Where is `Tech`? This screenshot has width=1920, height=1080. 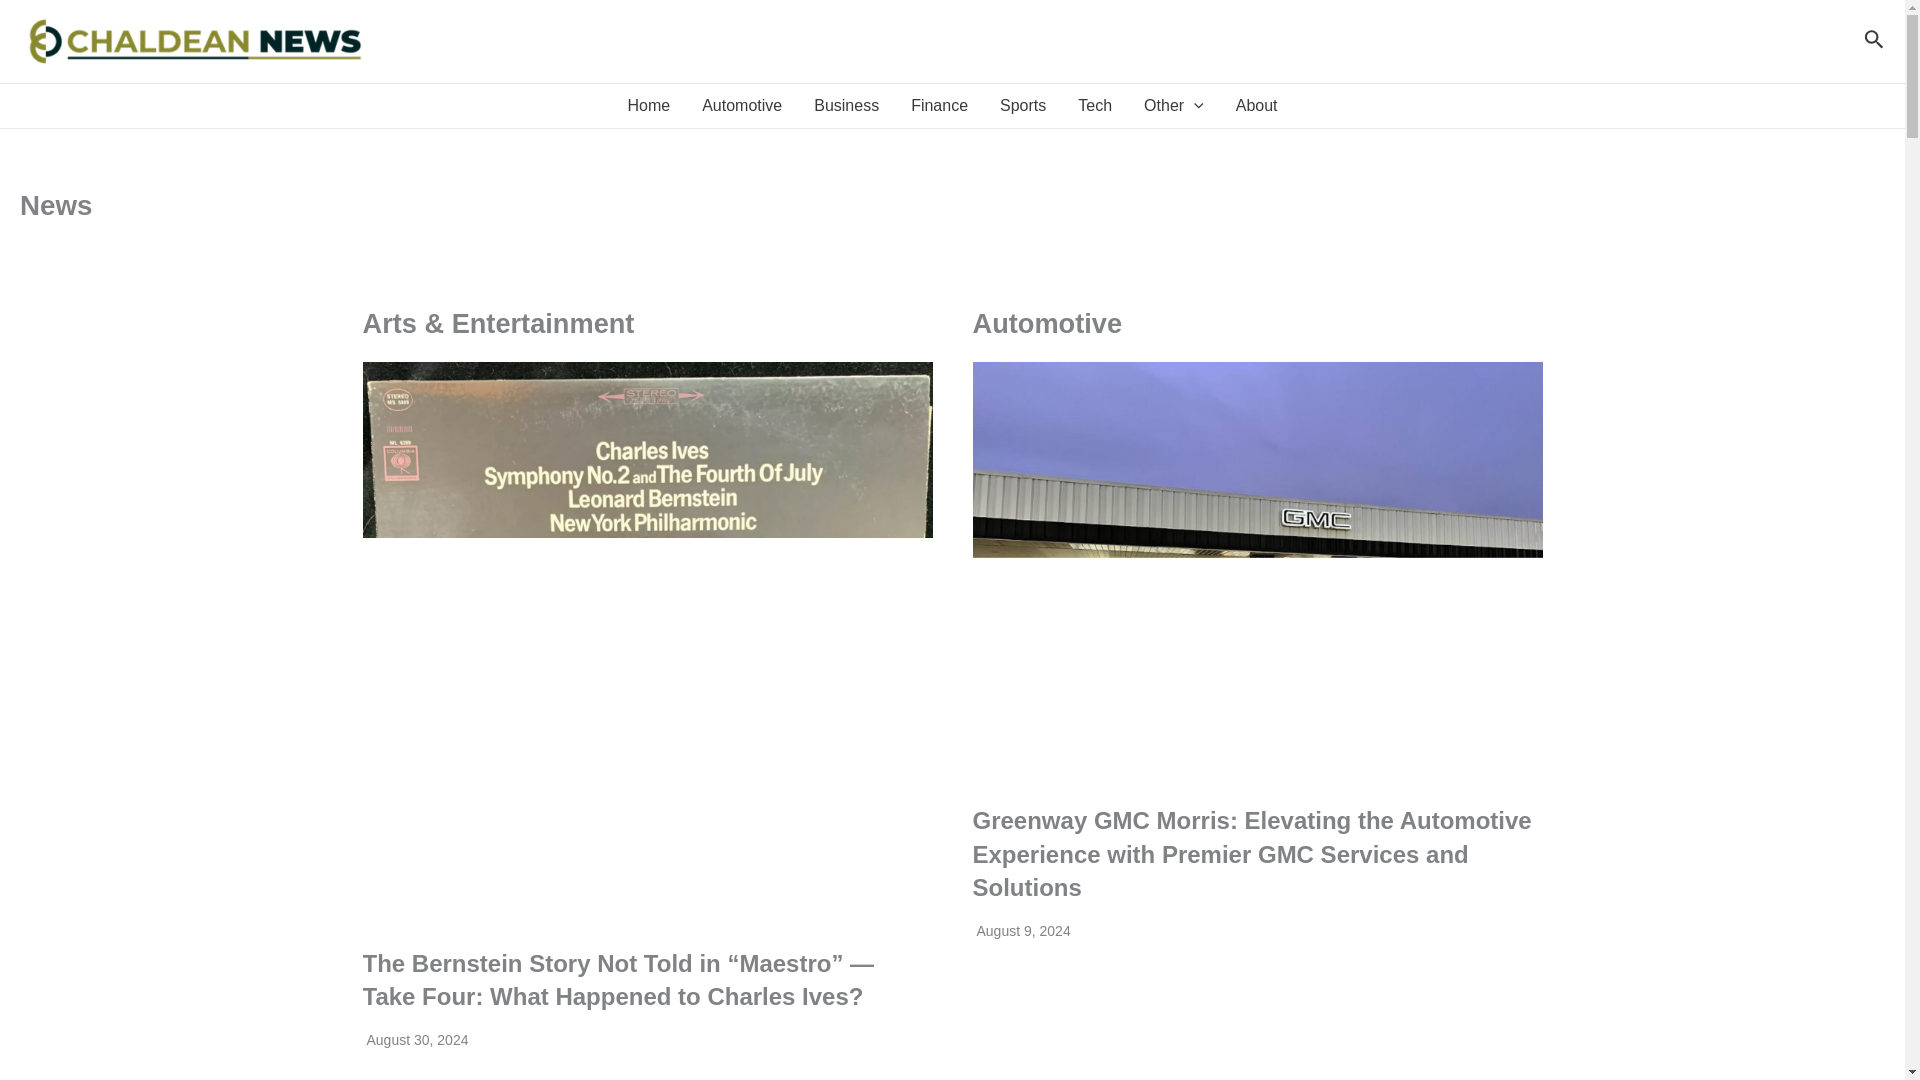 Tech is located at coordinates (1094, 106).